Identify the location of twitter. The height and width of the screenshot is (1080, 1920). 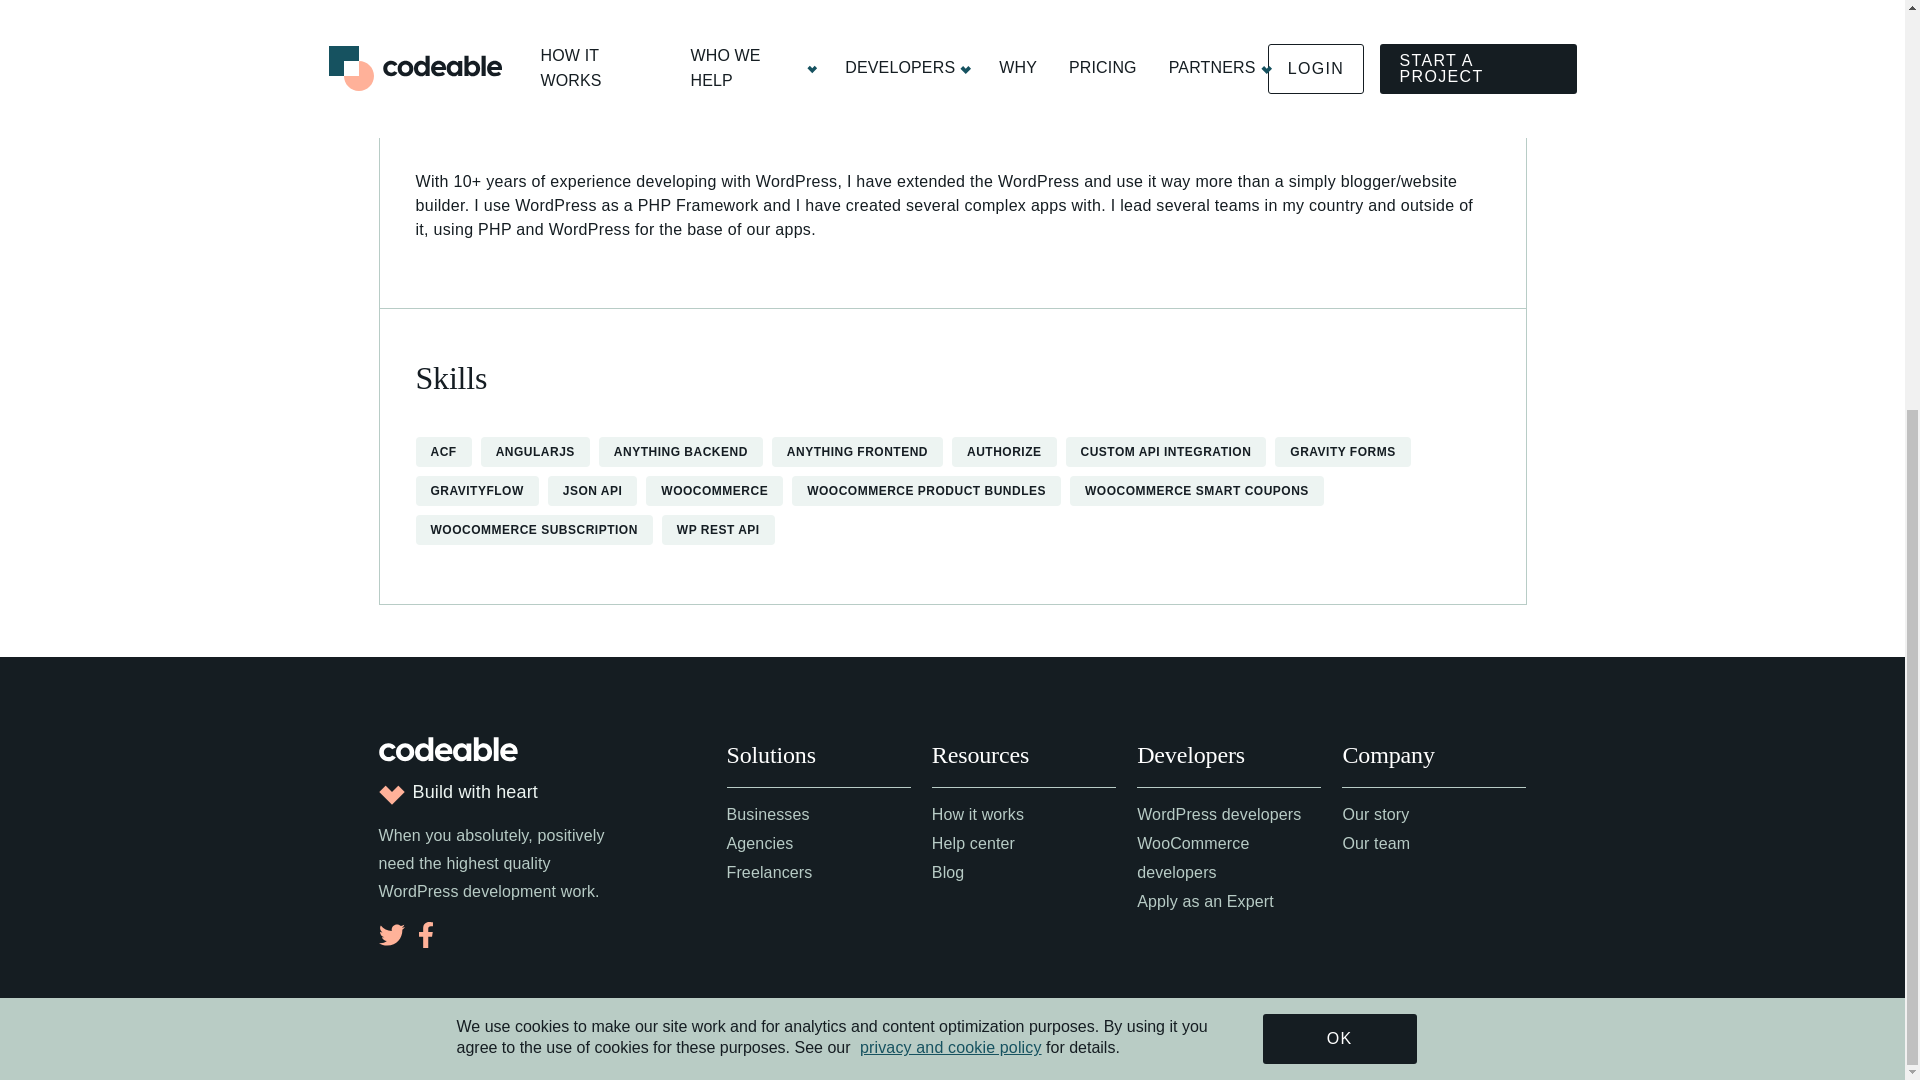
(390, 935).